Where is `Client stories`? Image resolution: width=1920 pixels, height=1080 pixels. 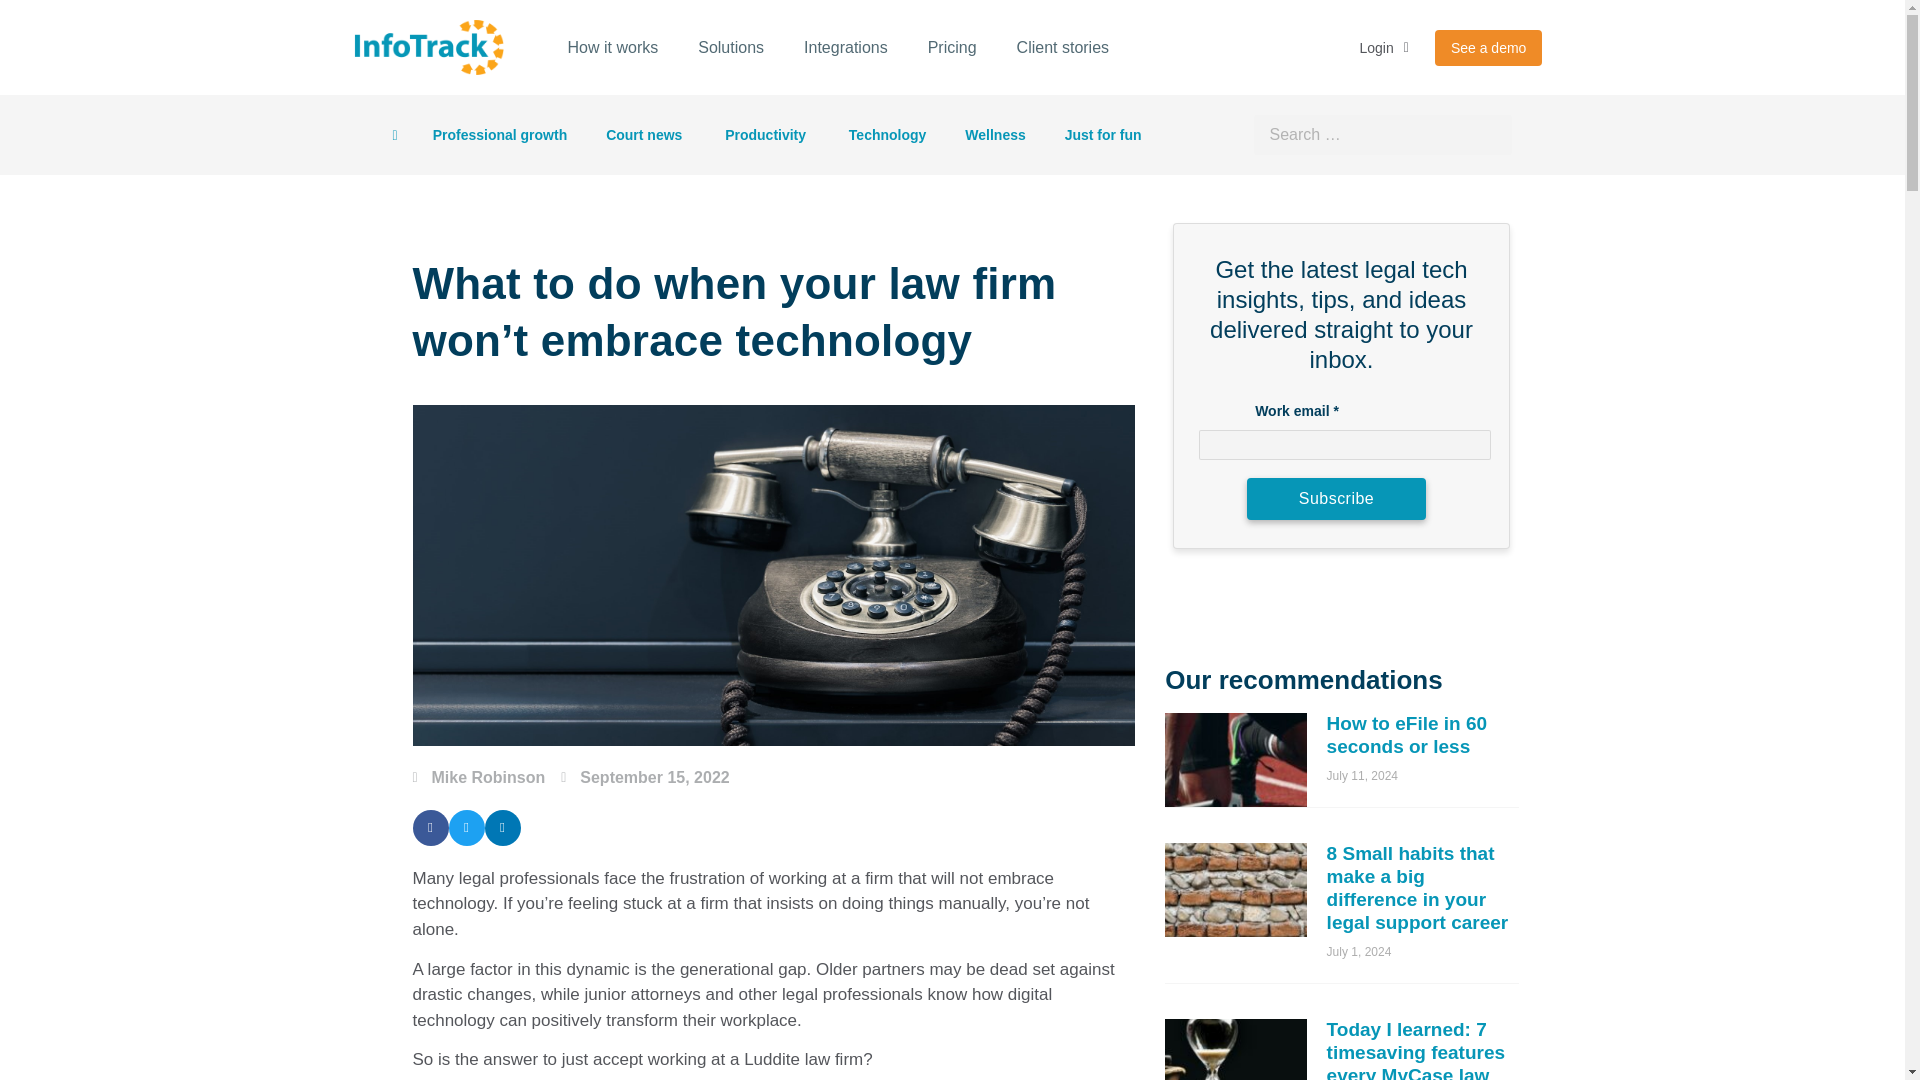 Client stories is located at coordinates (1062, 48).